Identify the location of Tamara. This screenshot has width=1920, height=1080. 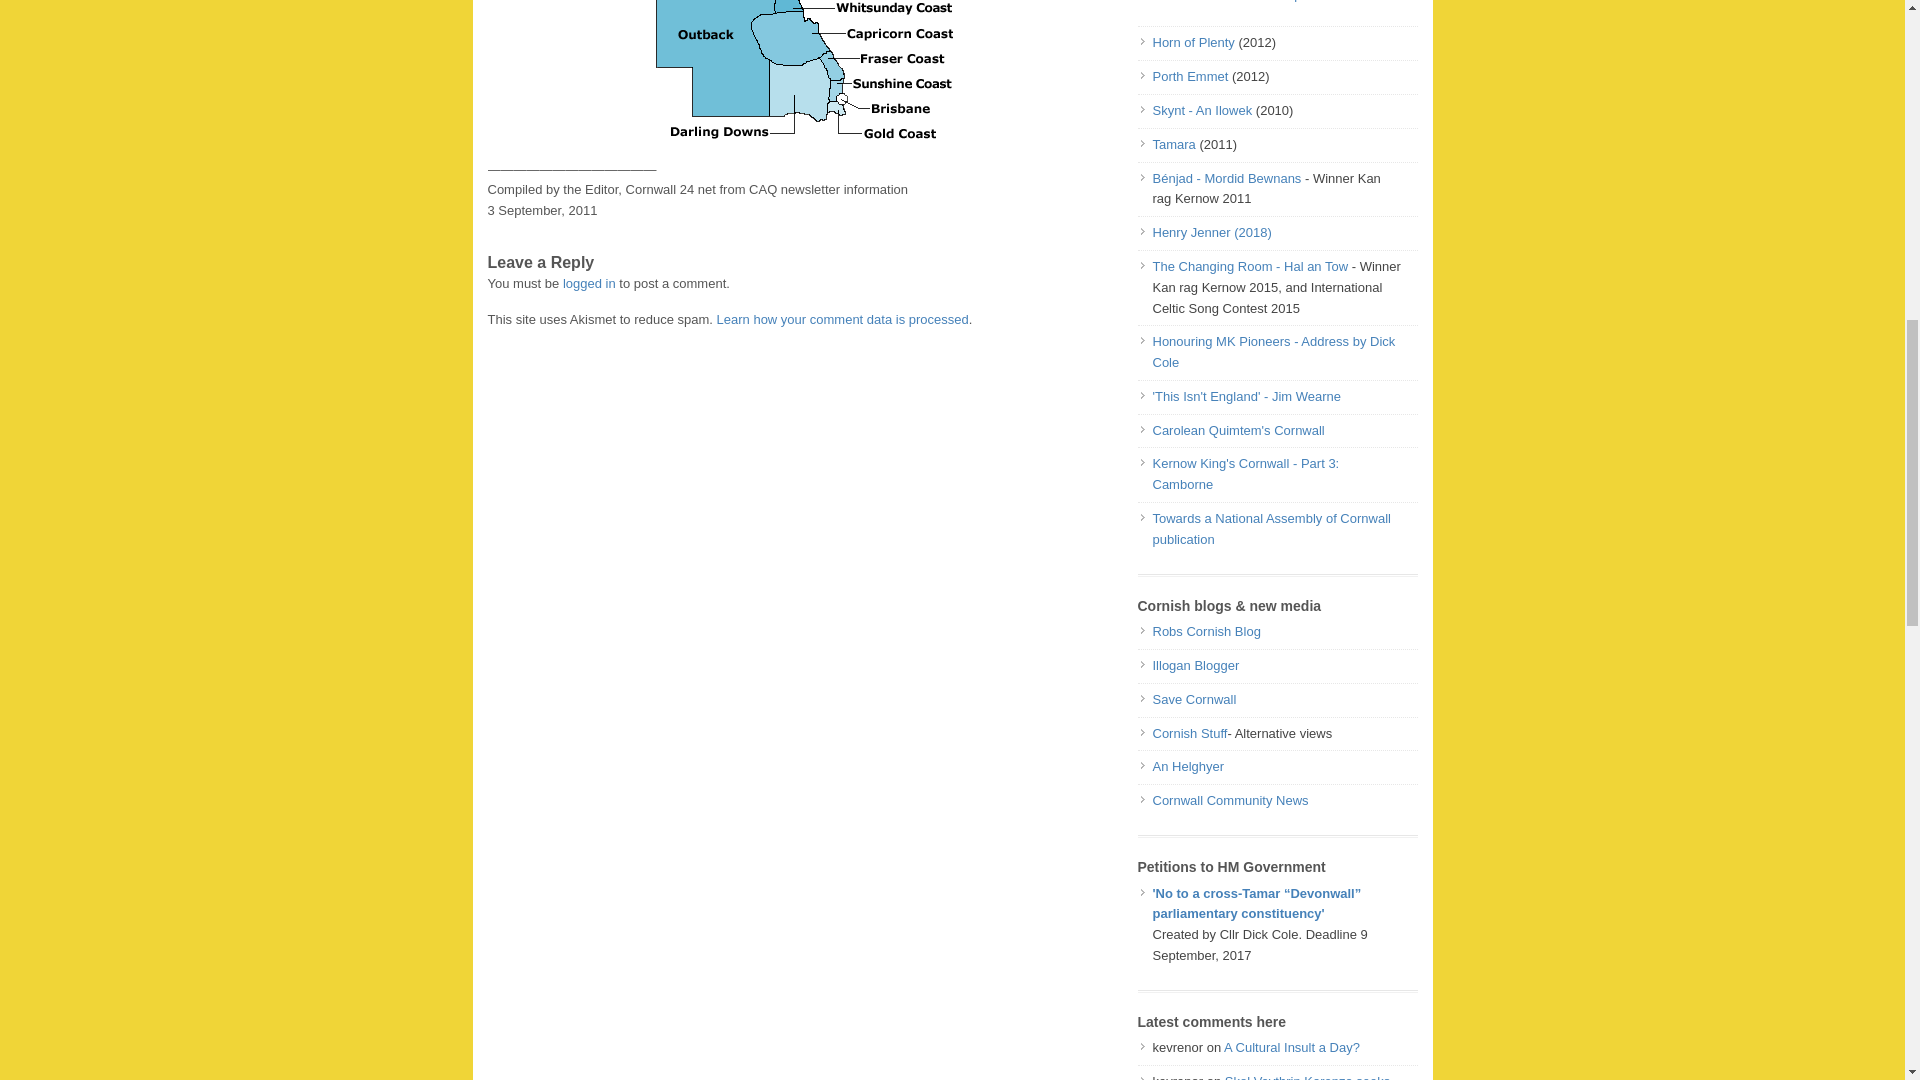
(1175, 144).